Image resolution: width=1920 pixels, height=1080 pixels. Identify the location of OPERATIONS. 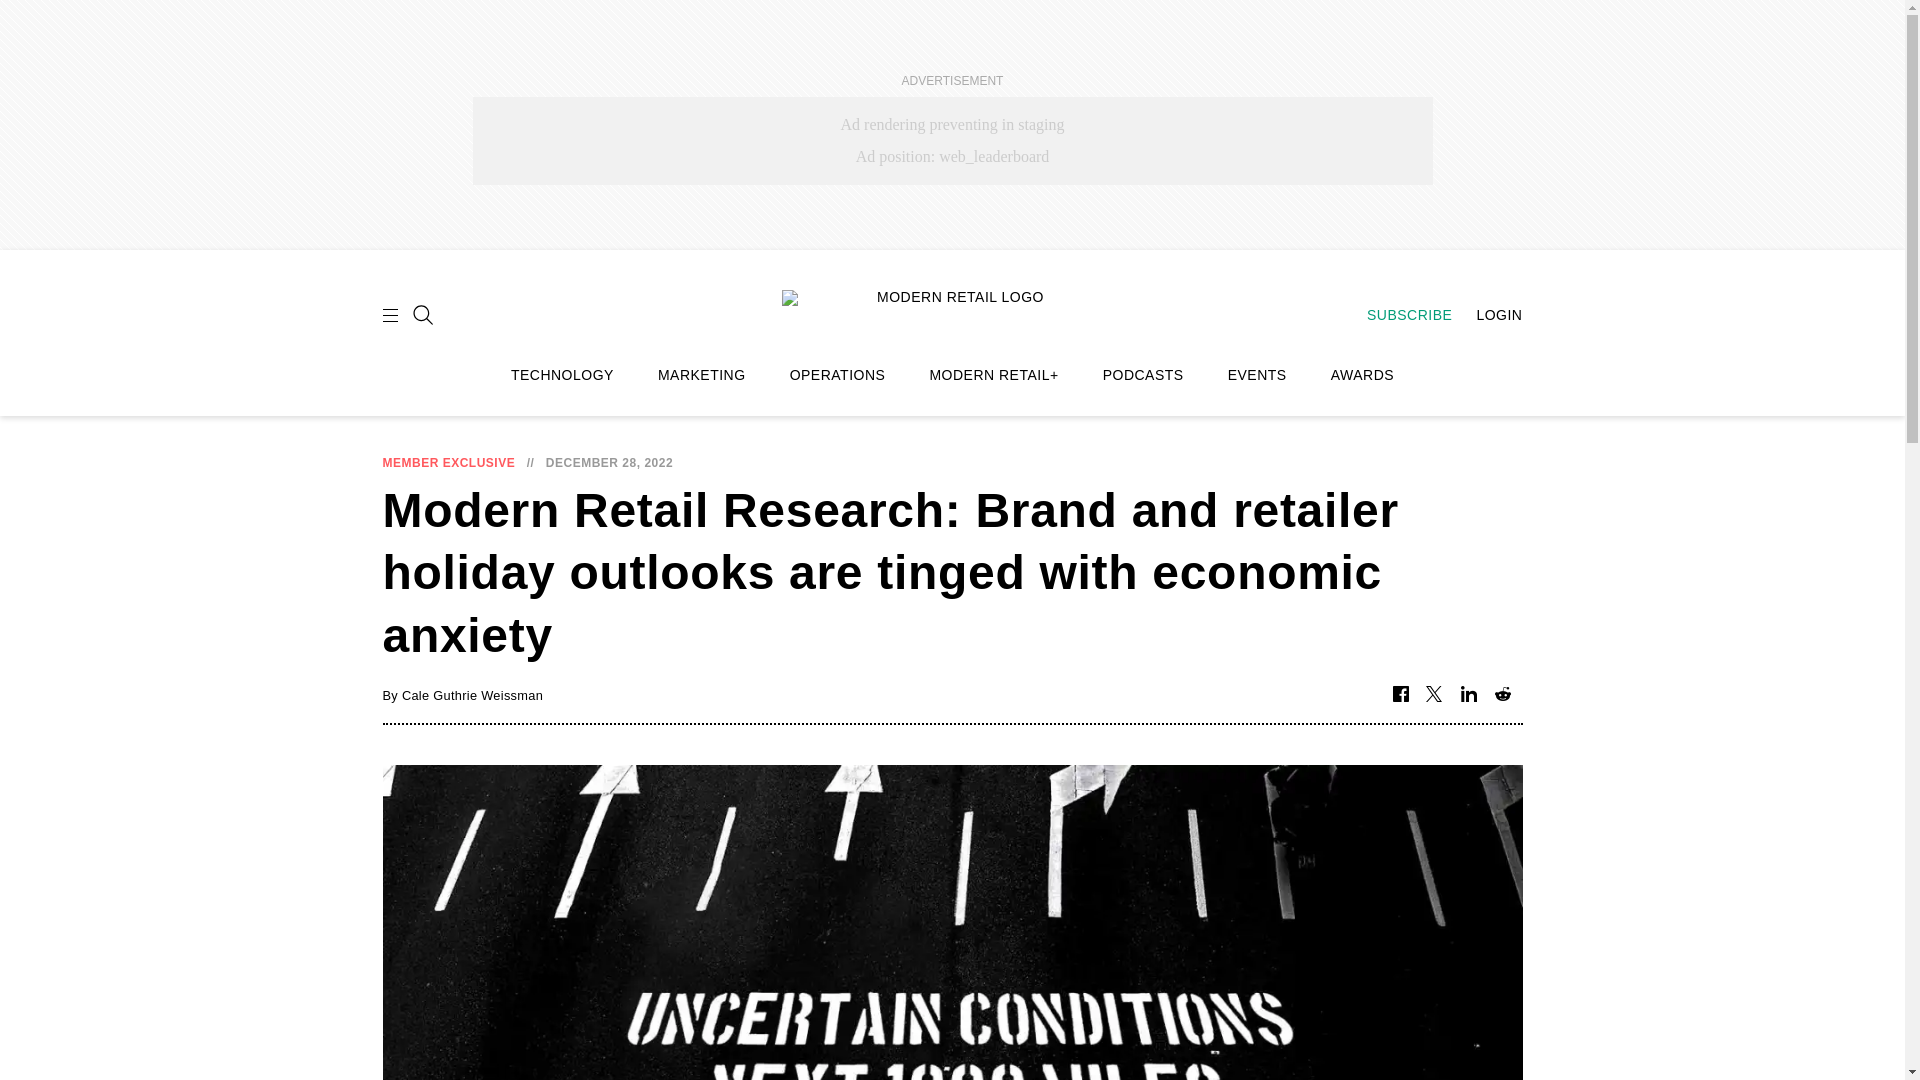
(837, 375).